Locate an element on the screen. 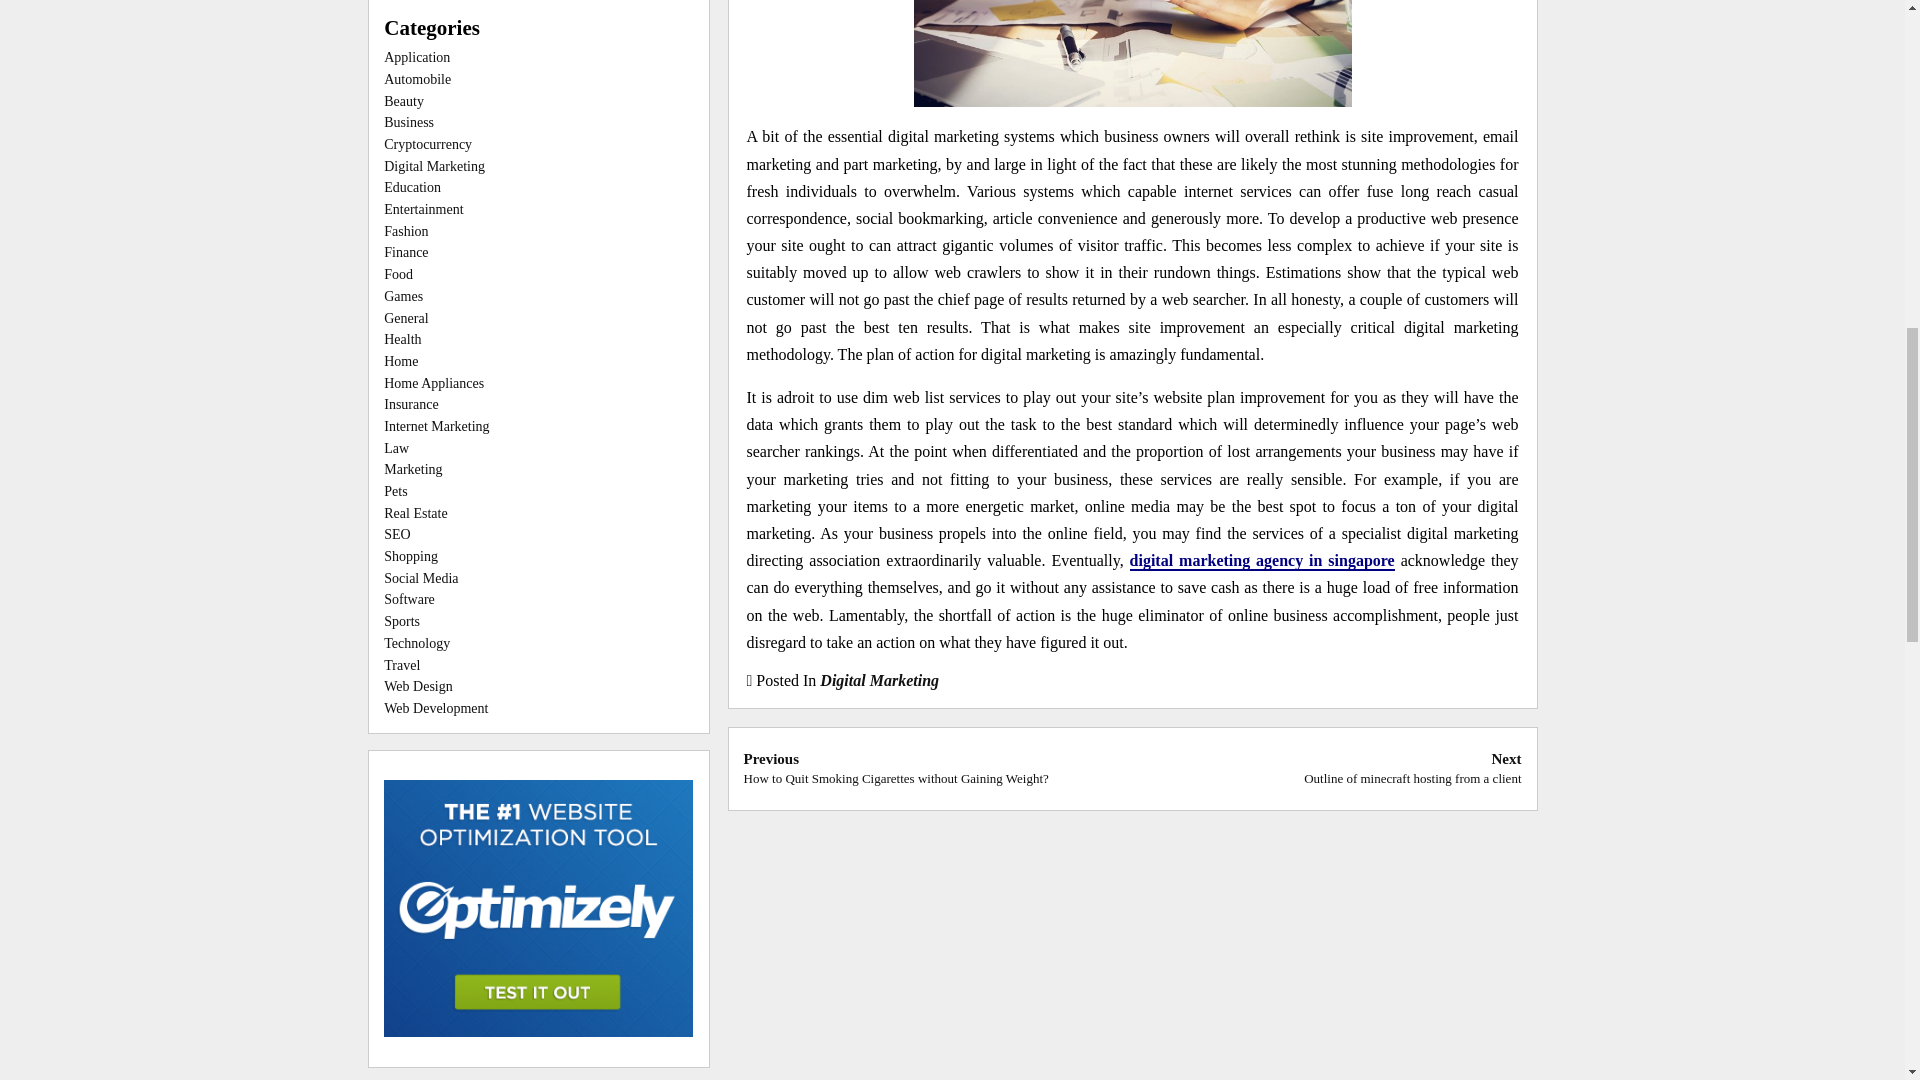 This screenshot has height=1080, width=1920. Digital Marketing is located at coordinates (878, 680).